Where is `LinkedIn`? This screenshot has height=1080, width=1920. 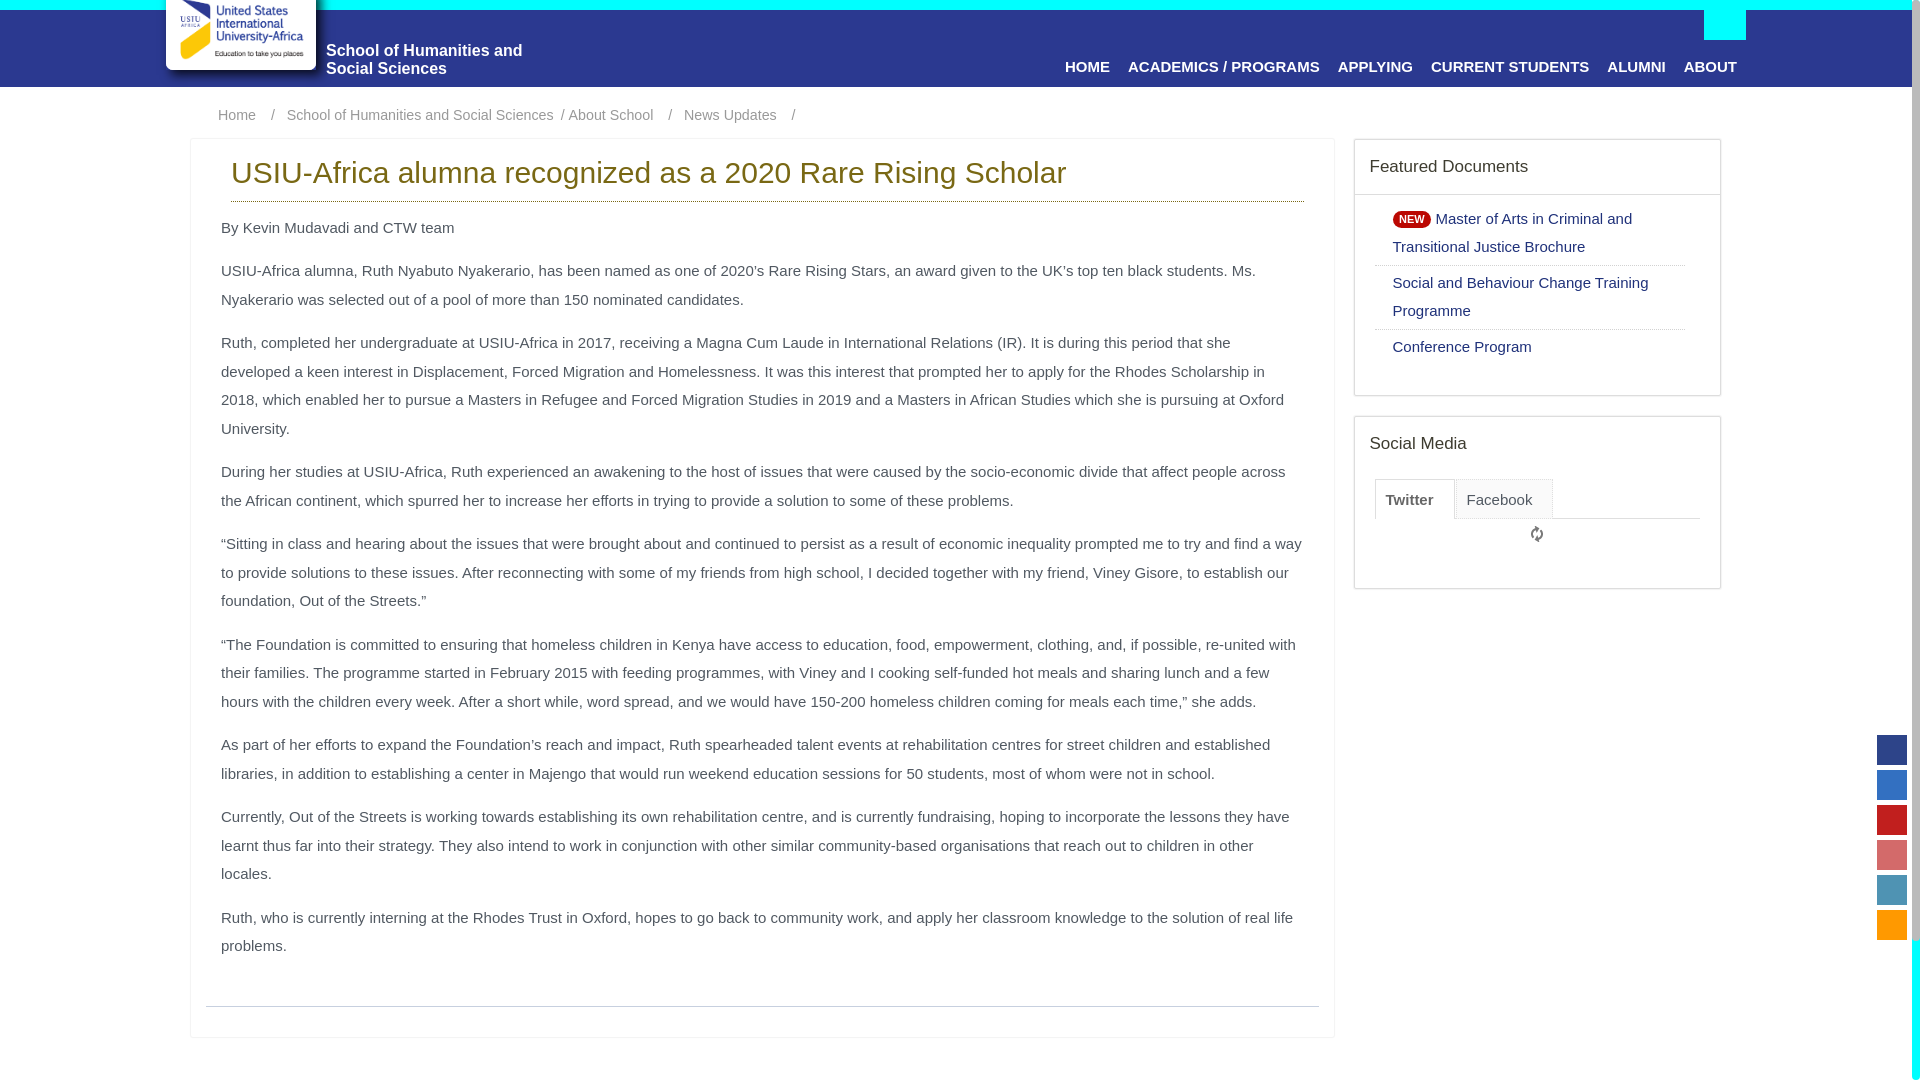
LinkedIn is located at coordinates (1892, 890).